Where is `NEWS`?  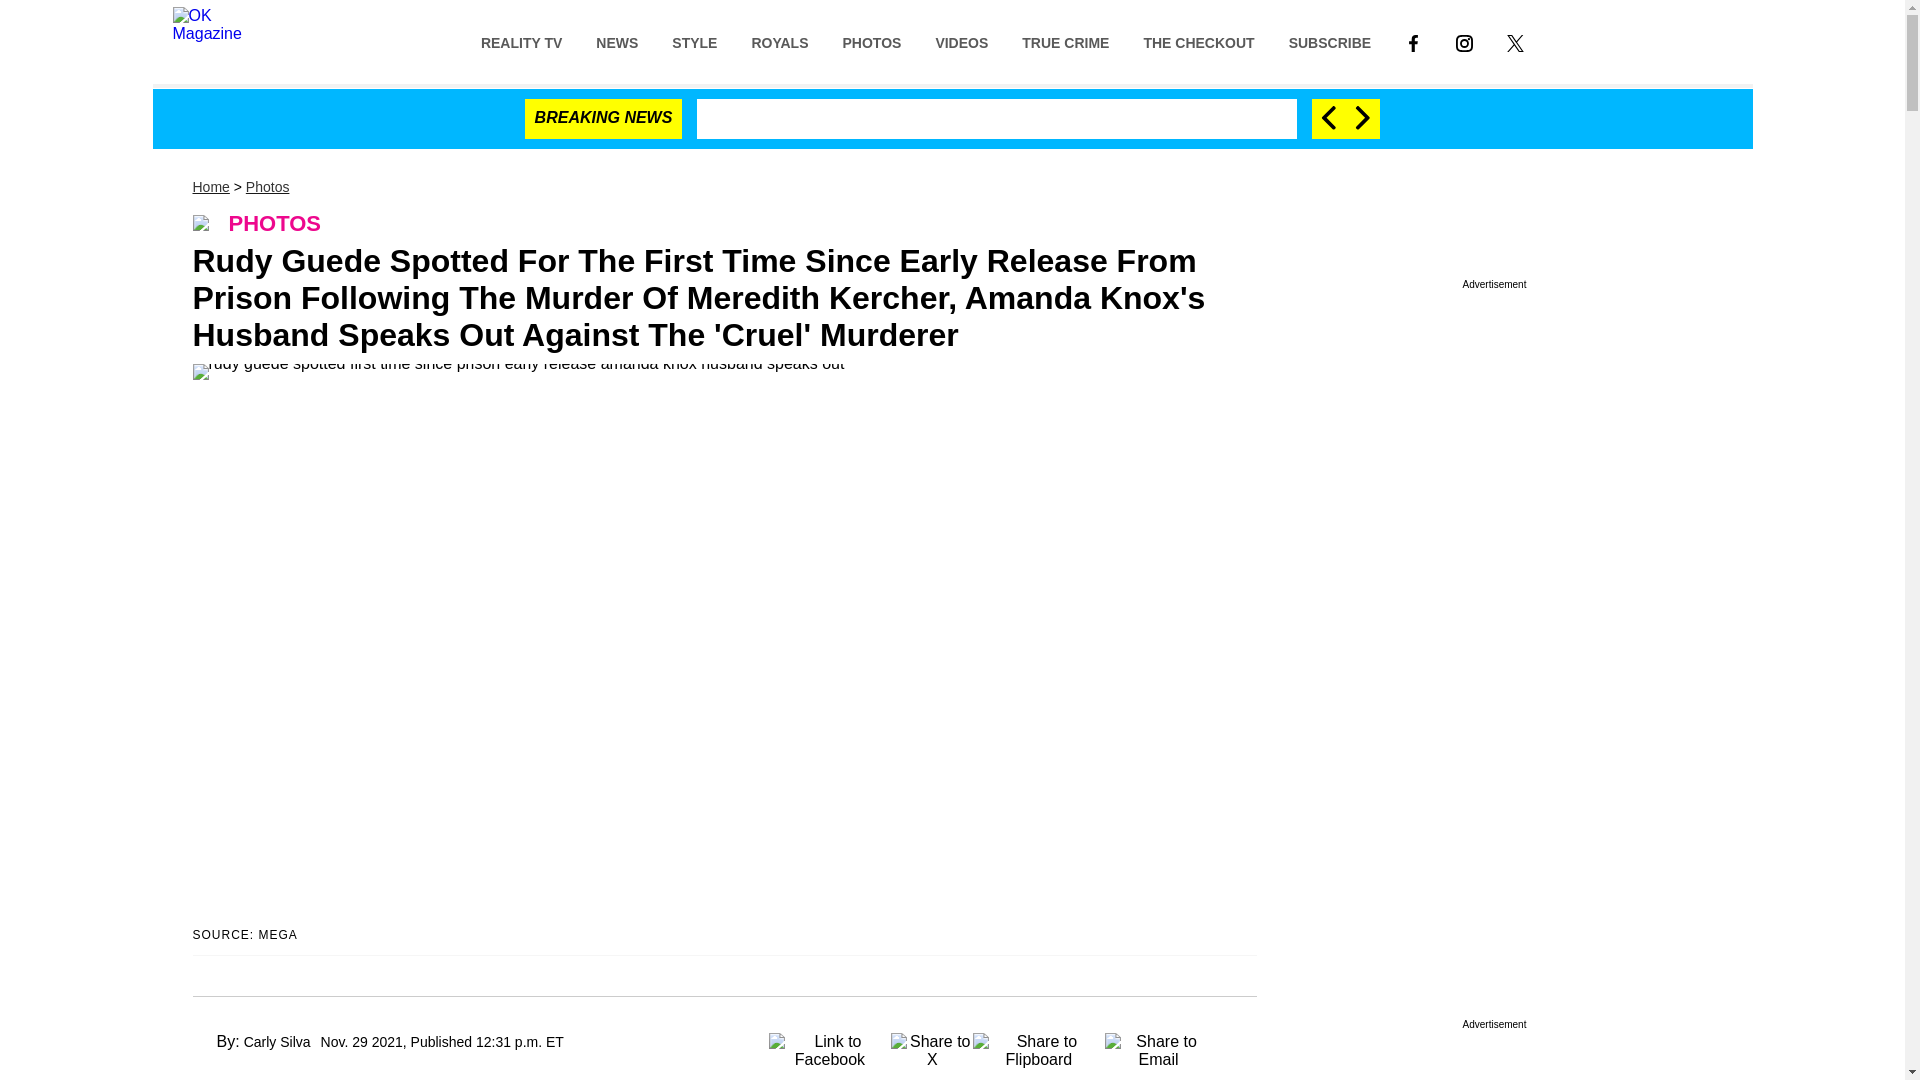 NEWS is located at coordinates (616, 41).